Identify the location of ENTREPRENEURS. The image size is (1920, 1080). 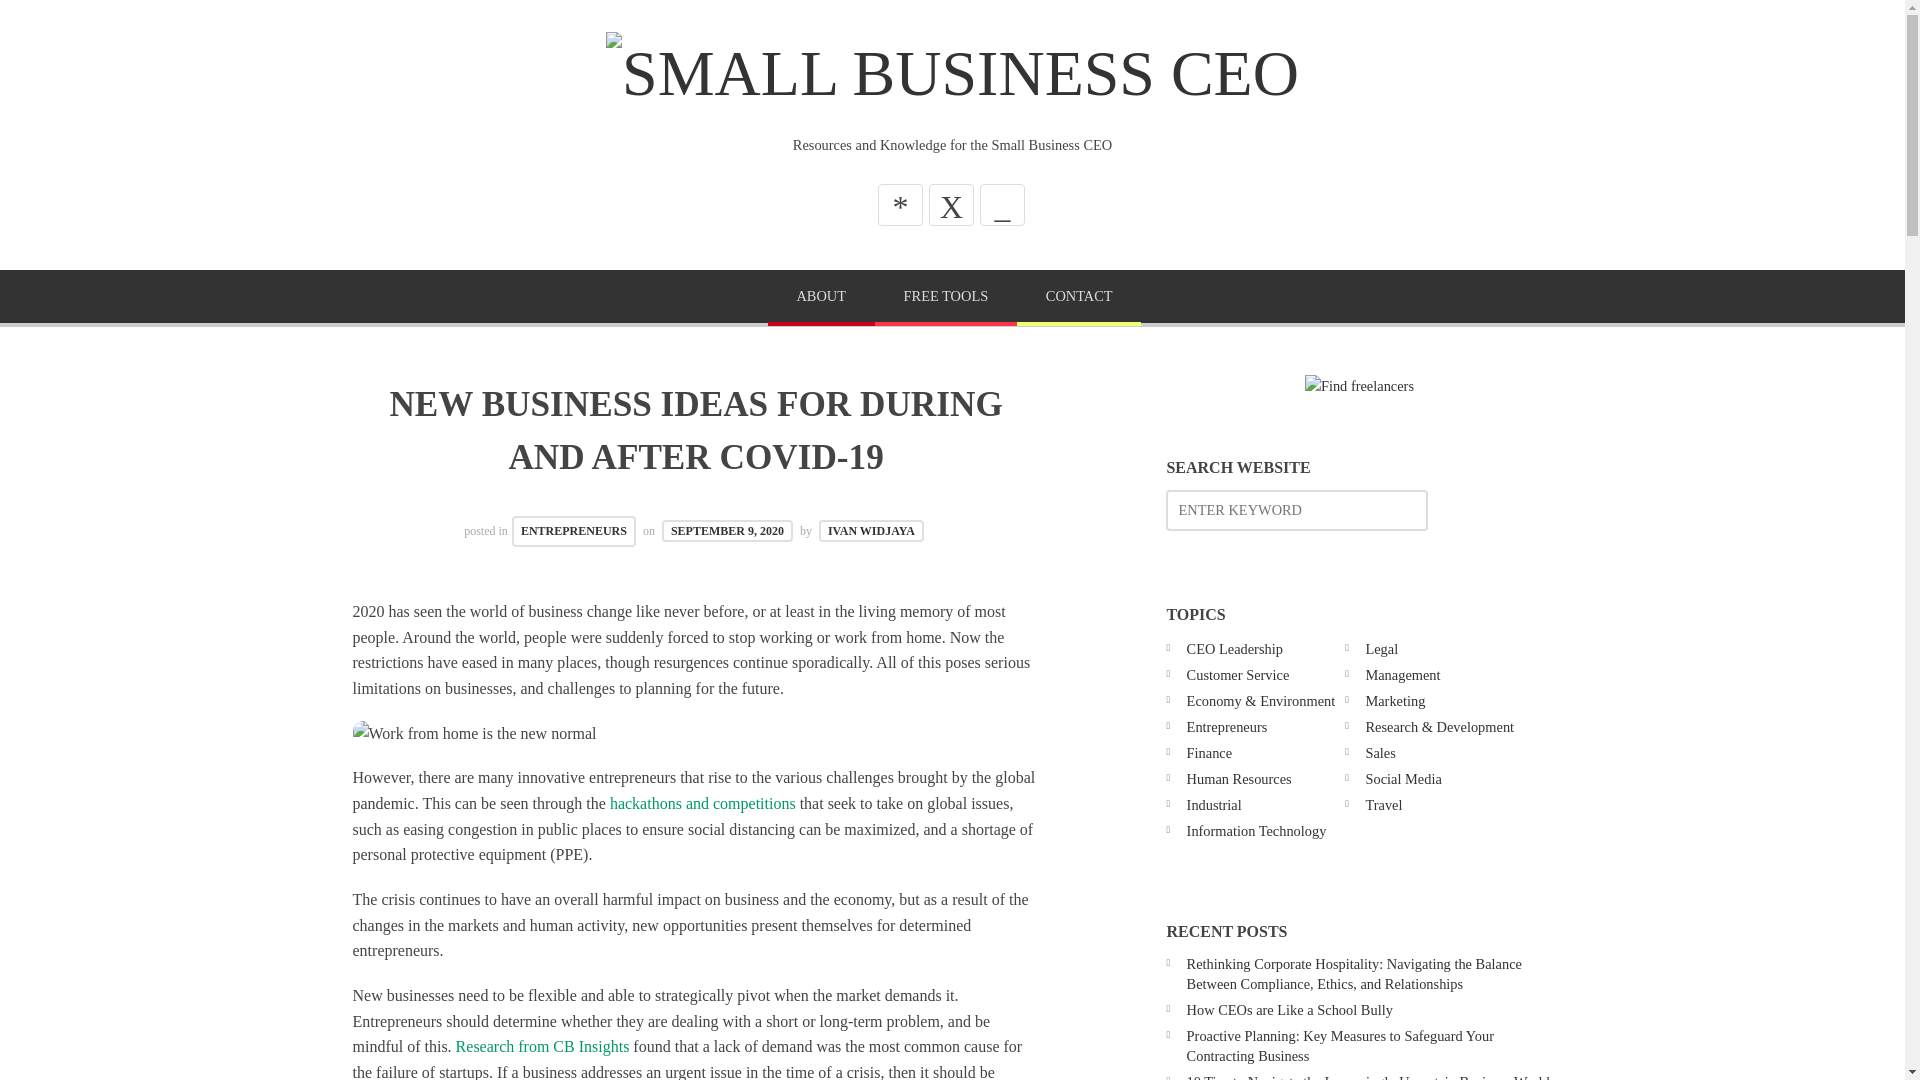
(574, 531).